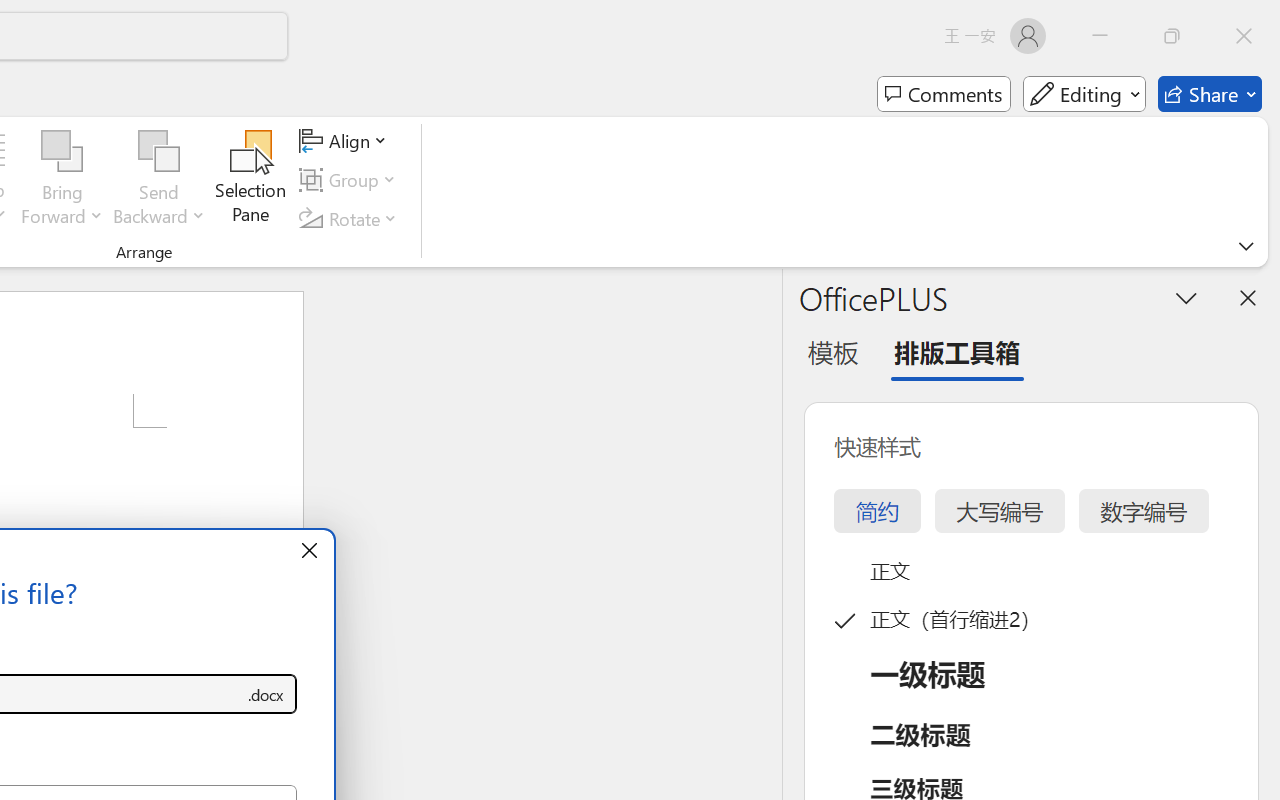  Describe the element at coordinates (251, 180) in the screenshot. I see `Selection Pane...` at that location.